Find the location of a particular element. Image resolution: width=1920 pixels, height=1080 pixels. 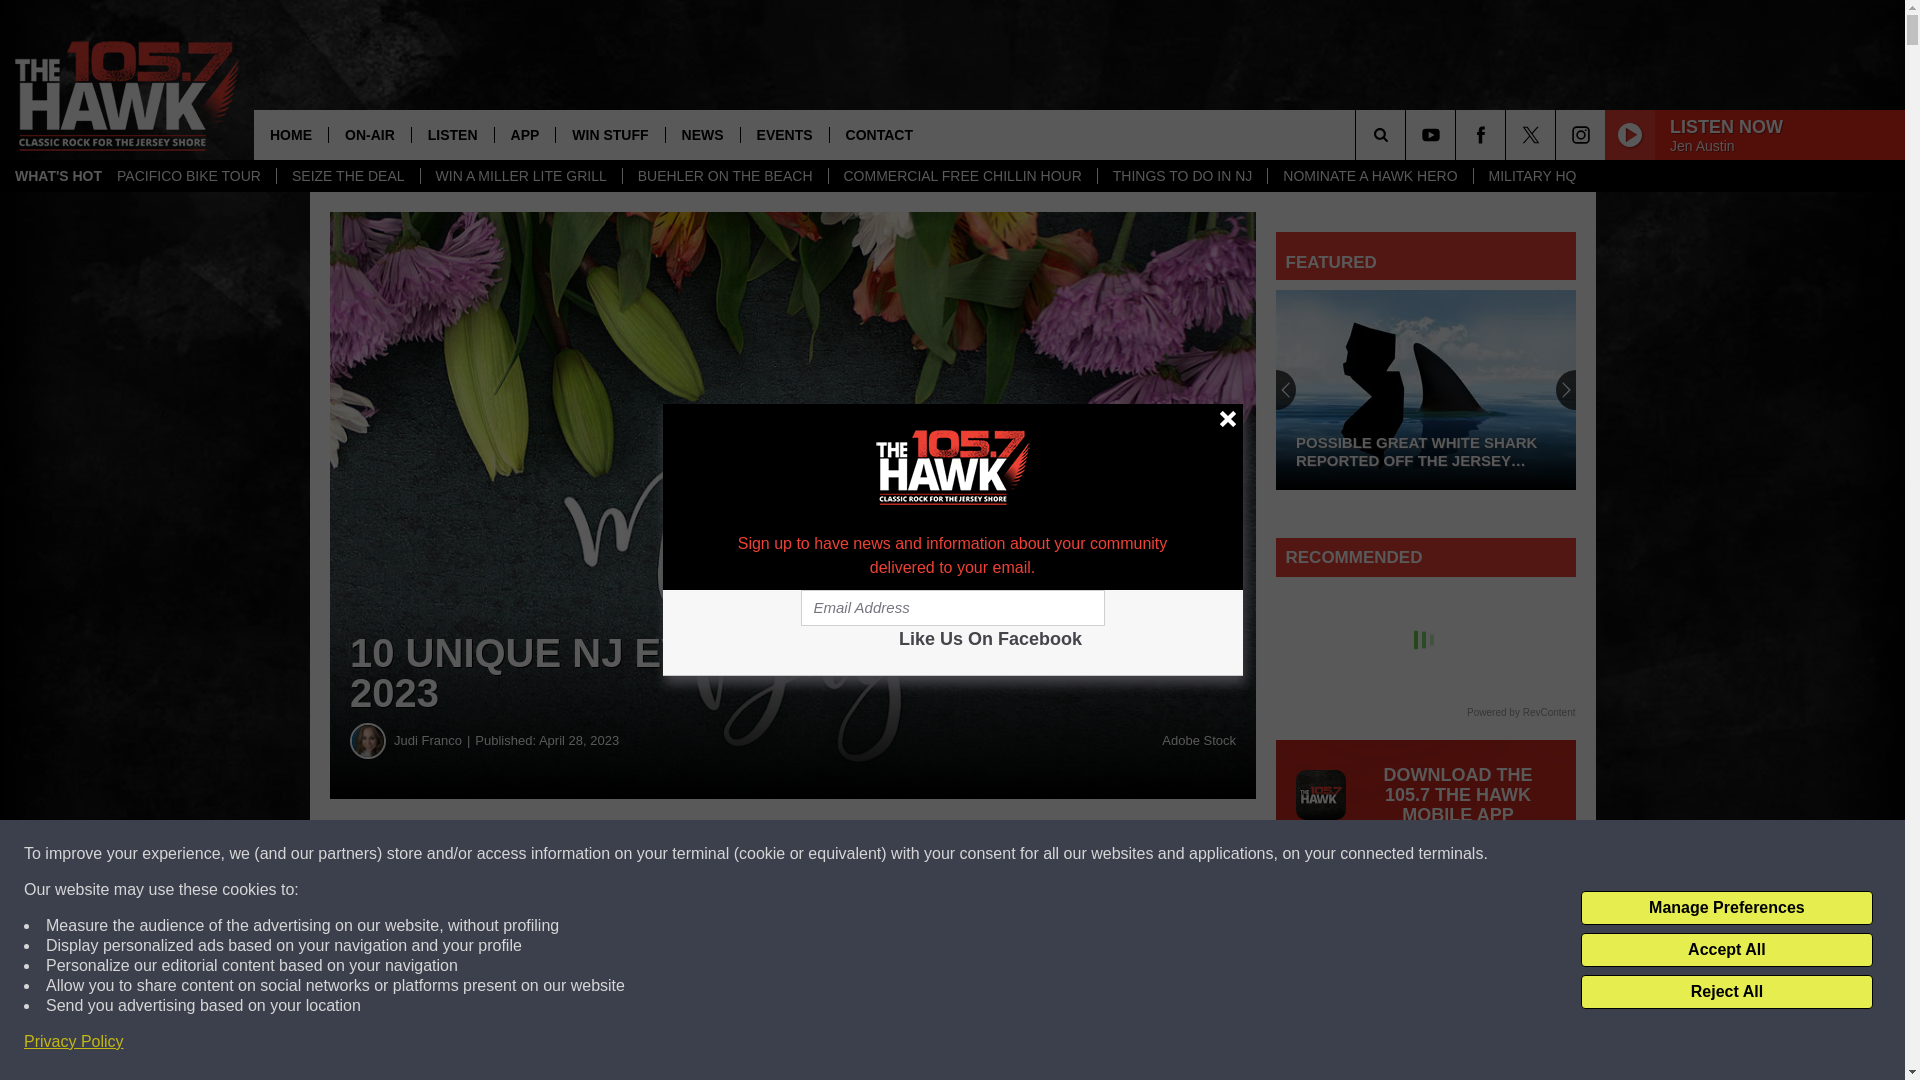

Share on Twitter is located at coordinates (978, 854).